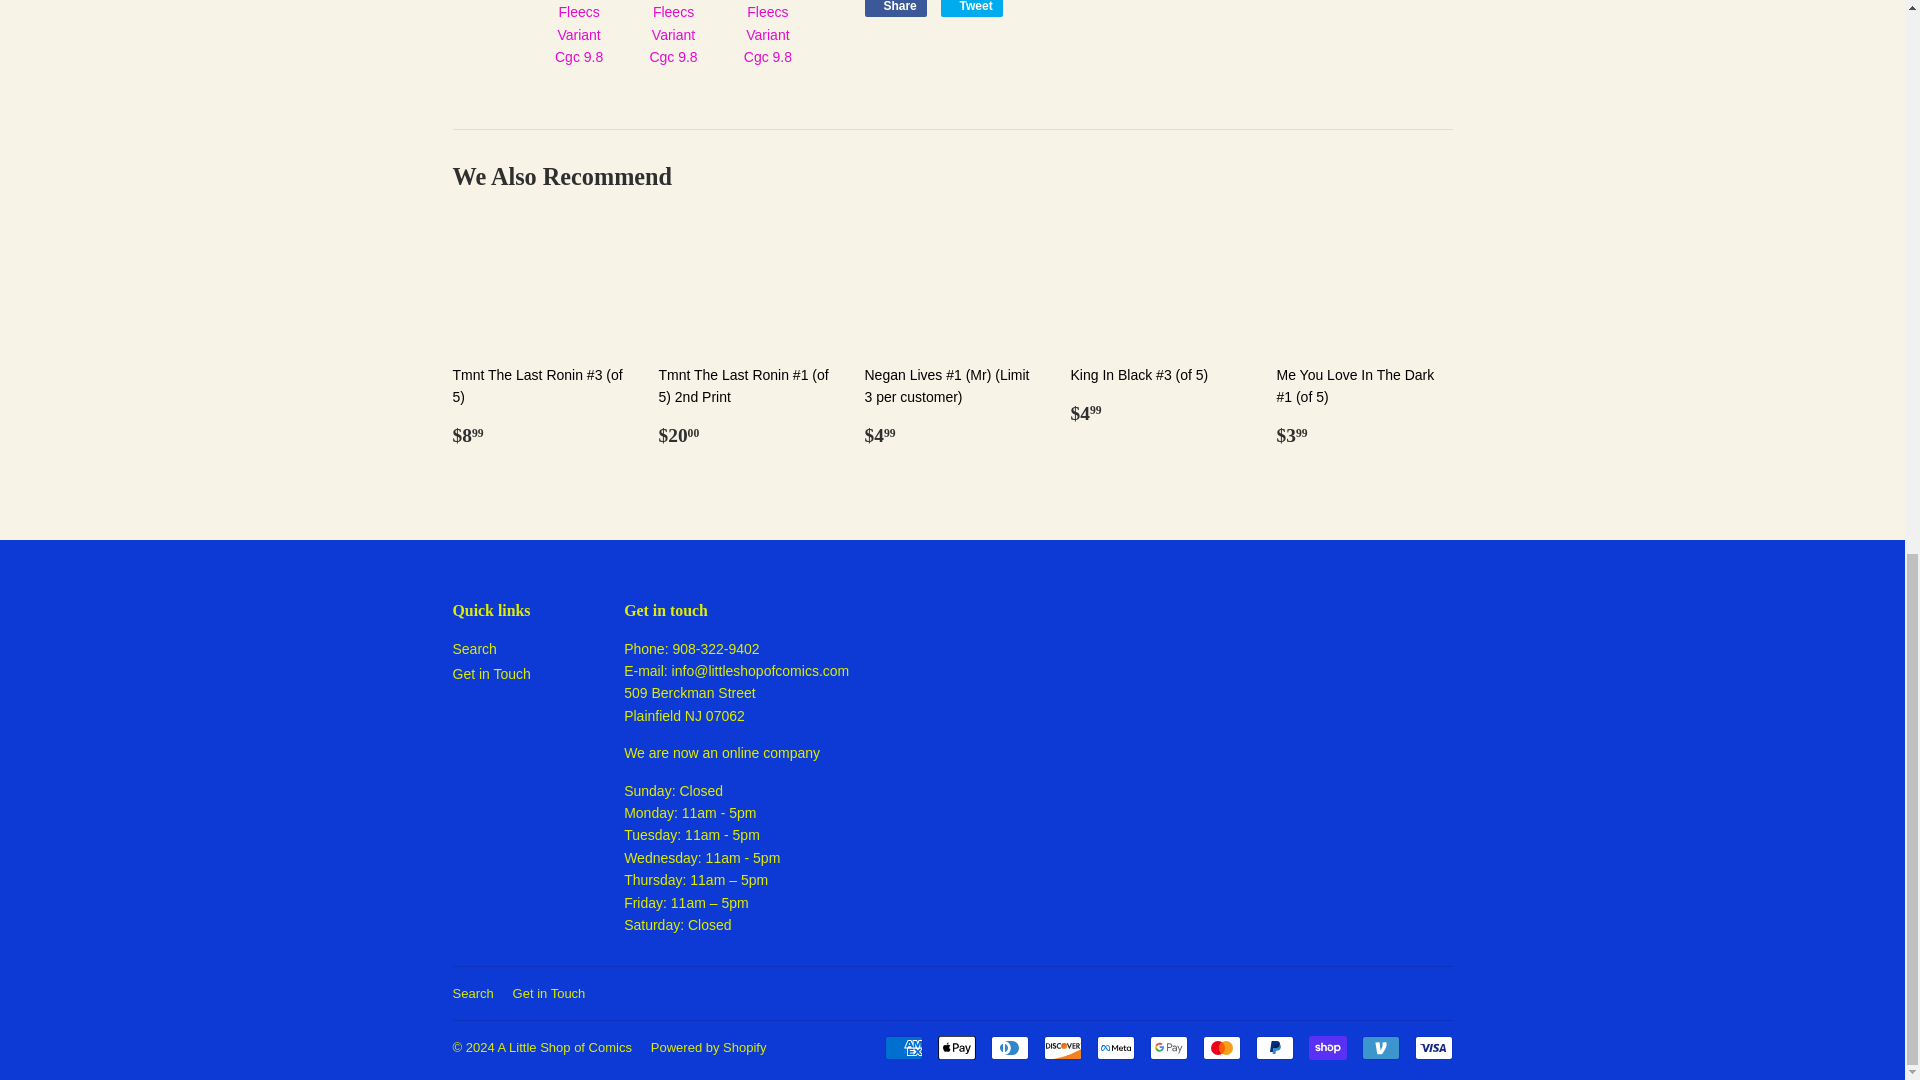  Describe the element at coordinates (1380, 1047) in the screenshot. I see `Venmo` at that location.